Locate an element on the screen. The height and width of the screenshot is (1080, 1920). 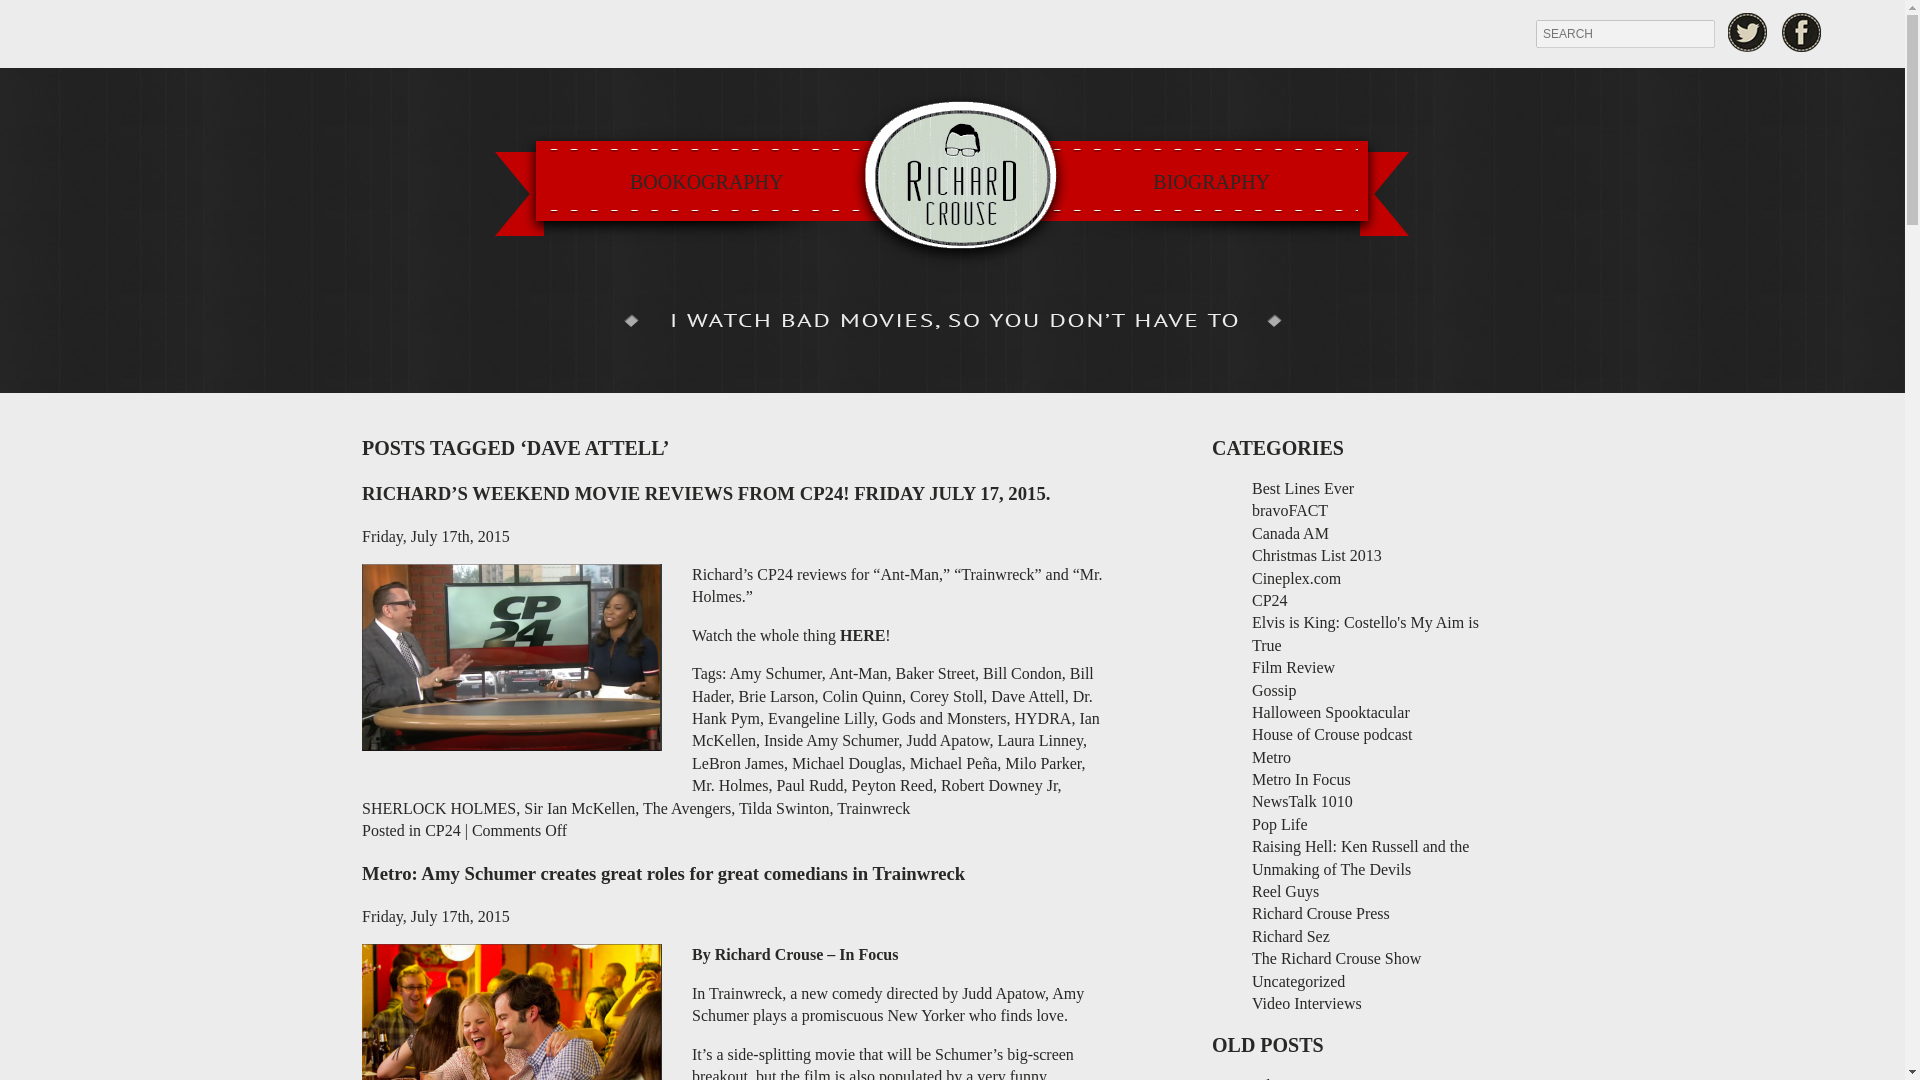
Mr. Holmes is located at coordinates (730, 784).